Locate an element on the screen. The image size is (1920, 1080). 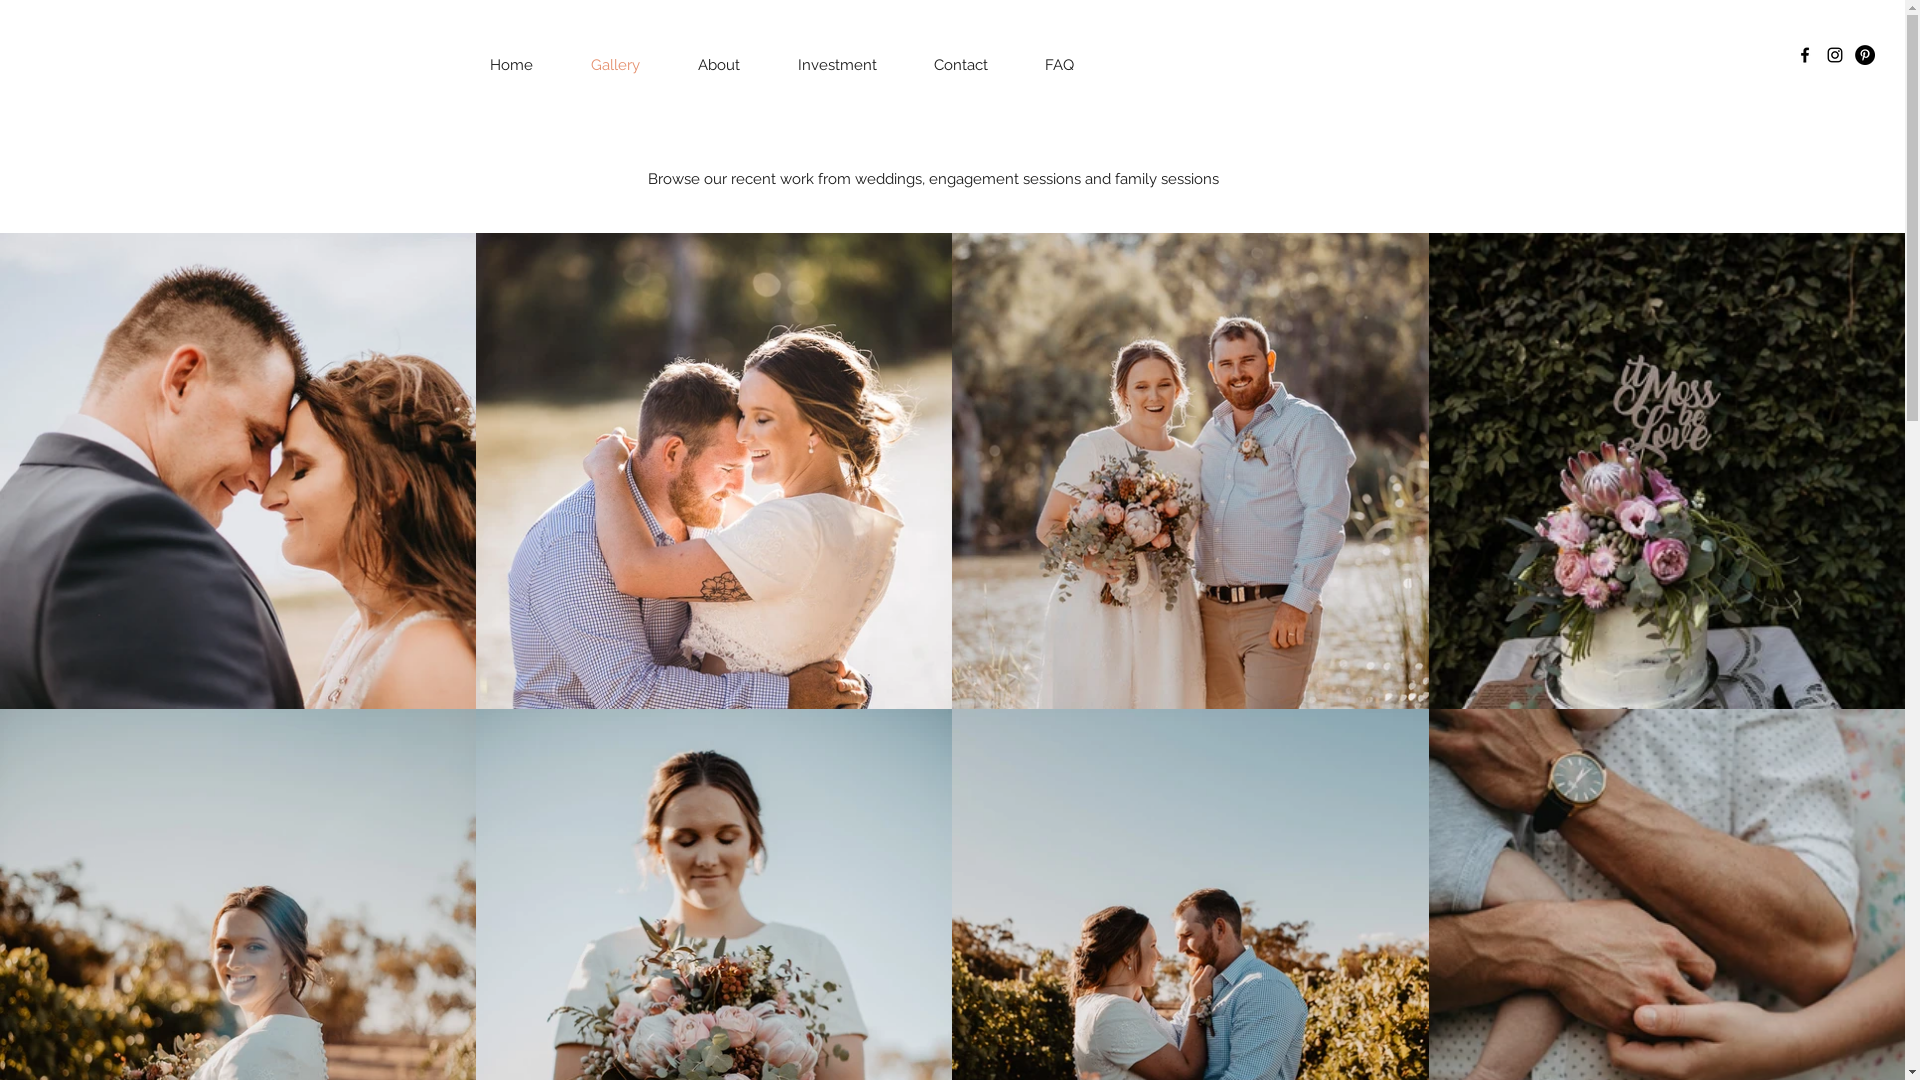
Gallery is located at coordinates (616, 65).